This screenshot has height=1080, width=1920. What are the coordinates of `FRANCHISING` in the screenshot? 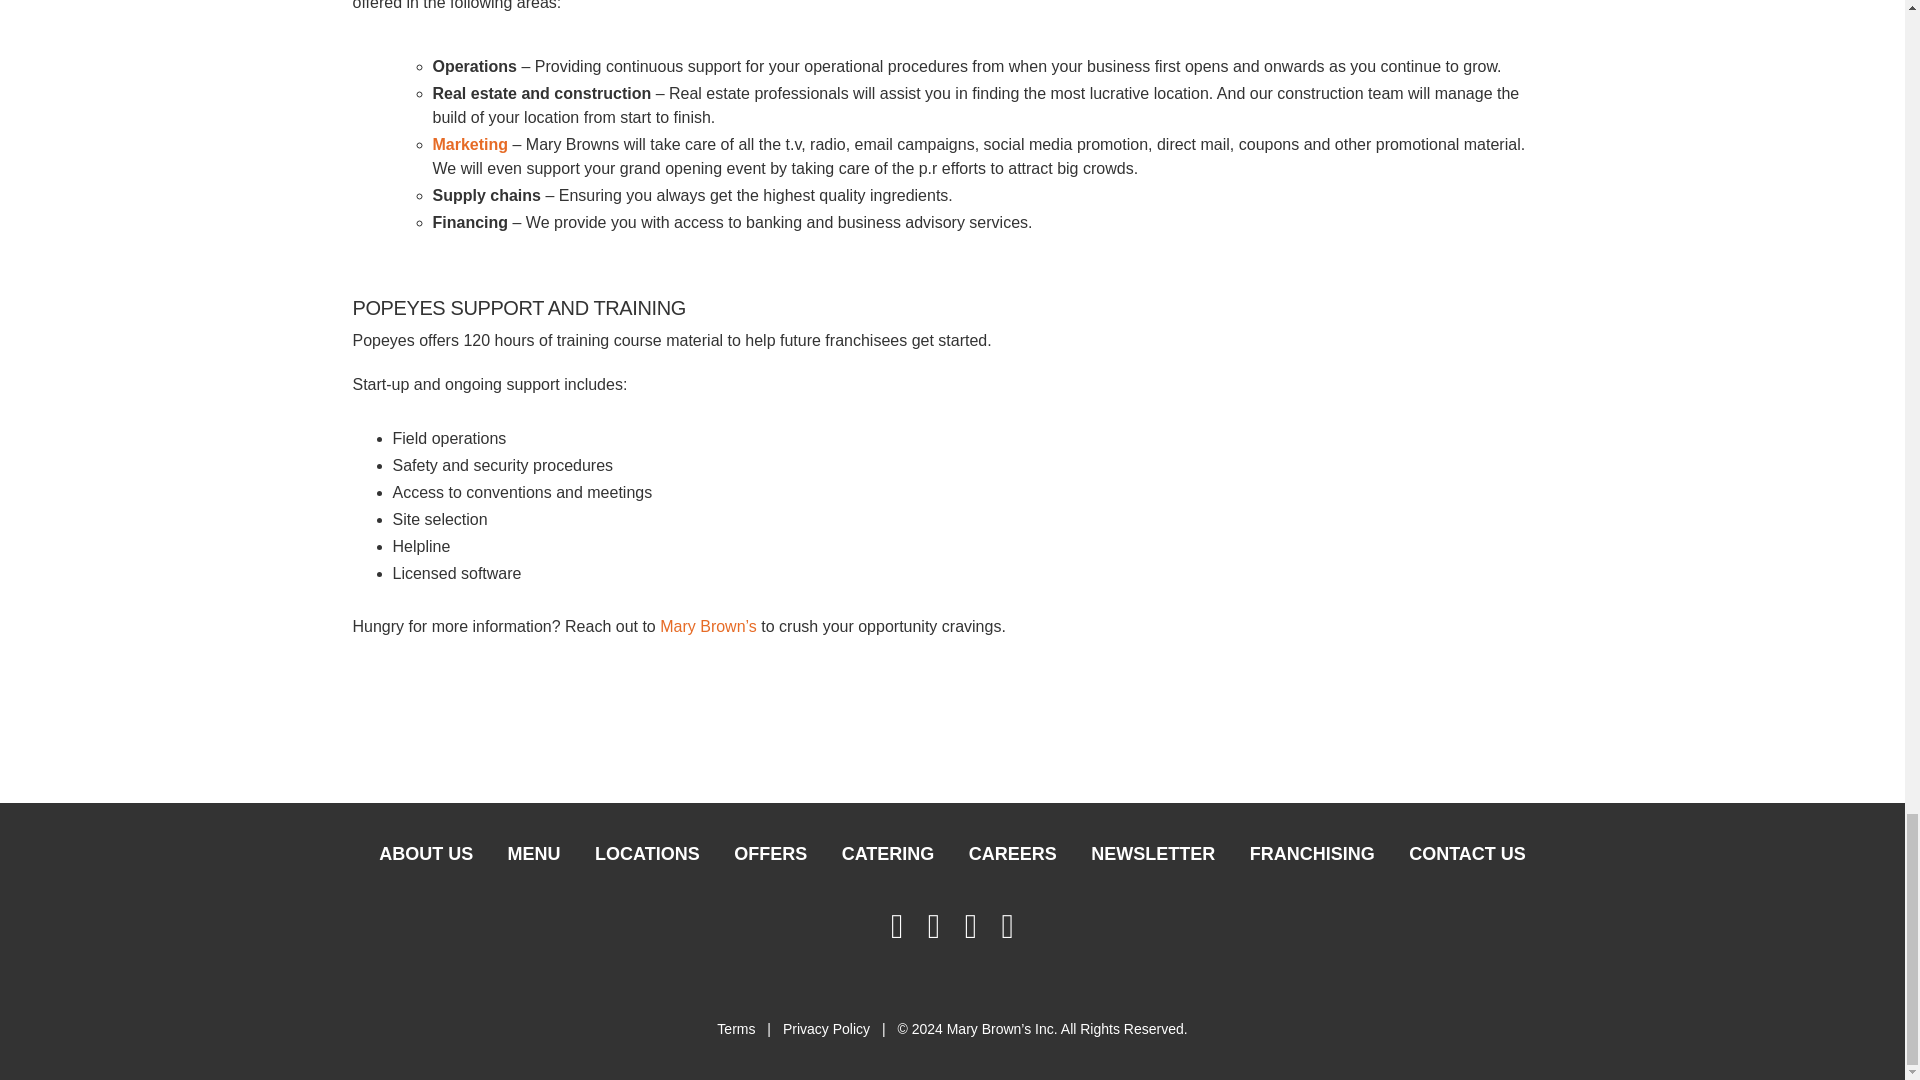 It's located at (1312, 859).